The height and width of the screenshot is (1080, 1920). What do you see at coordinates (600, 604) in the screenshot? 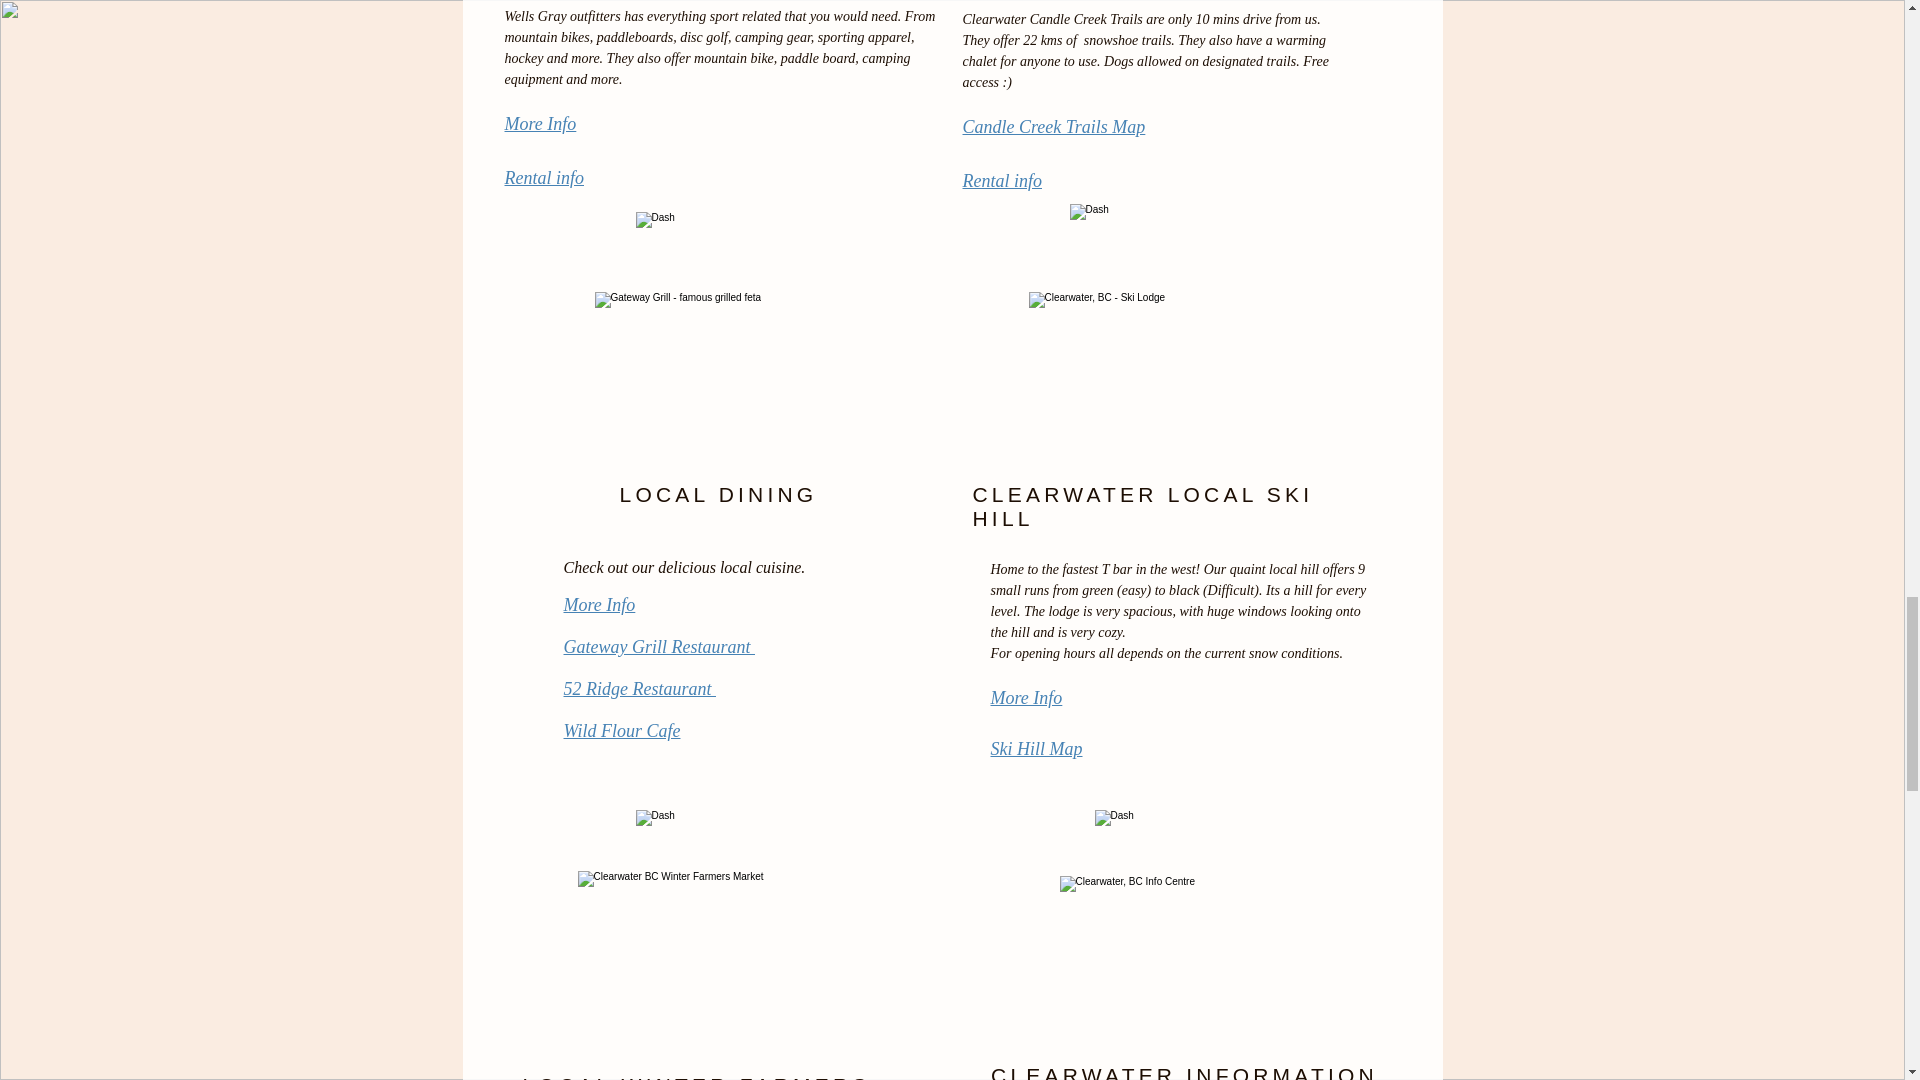
I see `More Info` at bounding box center [600, 604].